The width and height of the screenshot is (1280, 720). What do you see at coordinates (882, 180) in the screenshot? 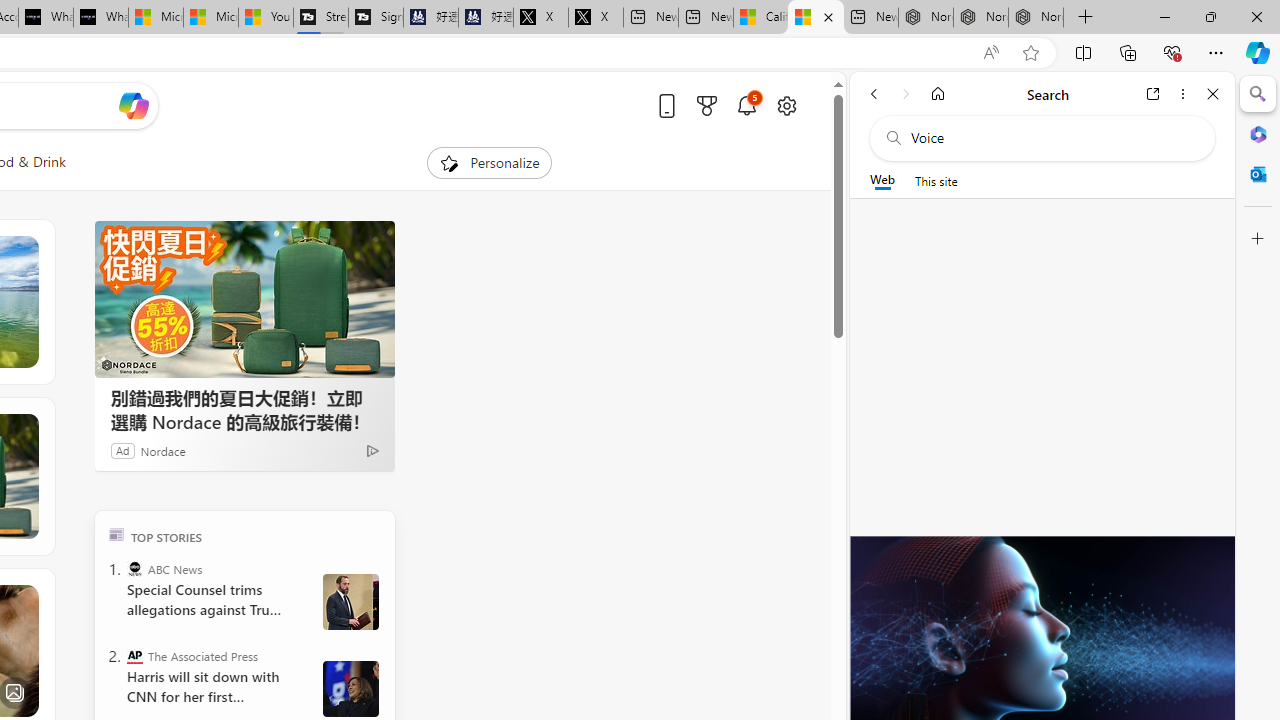
I see `Web scope` at bounding box center [882, 180].